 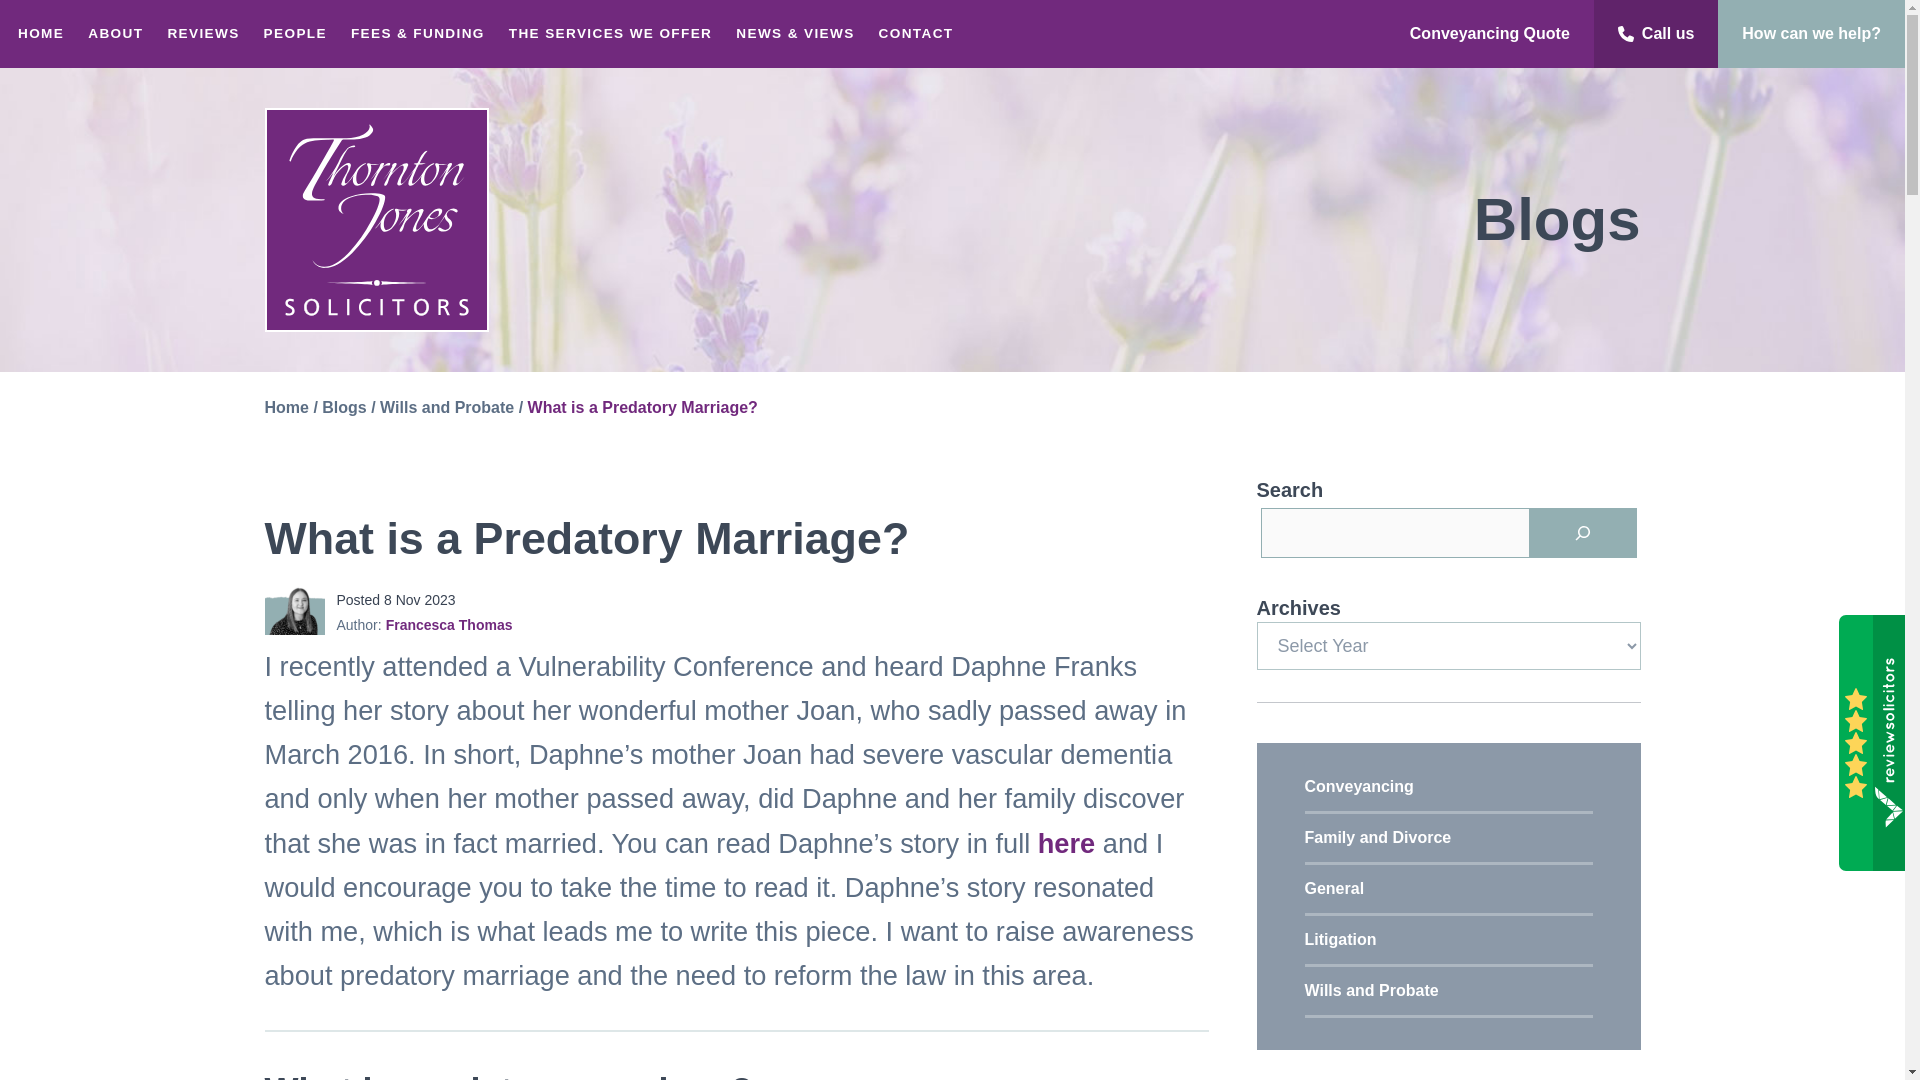 What do you see at coordinates (203, 34) in the screenshot?
I see `REVIEWS` at bounding box center [203, 34].